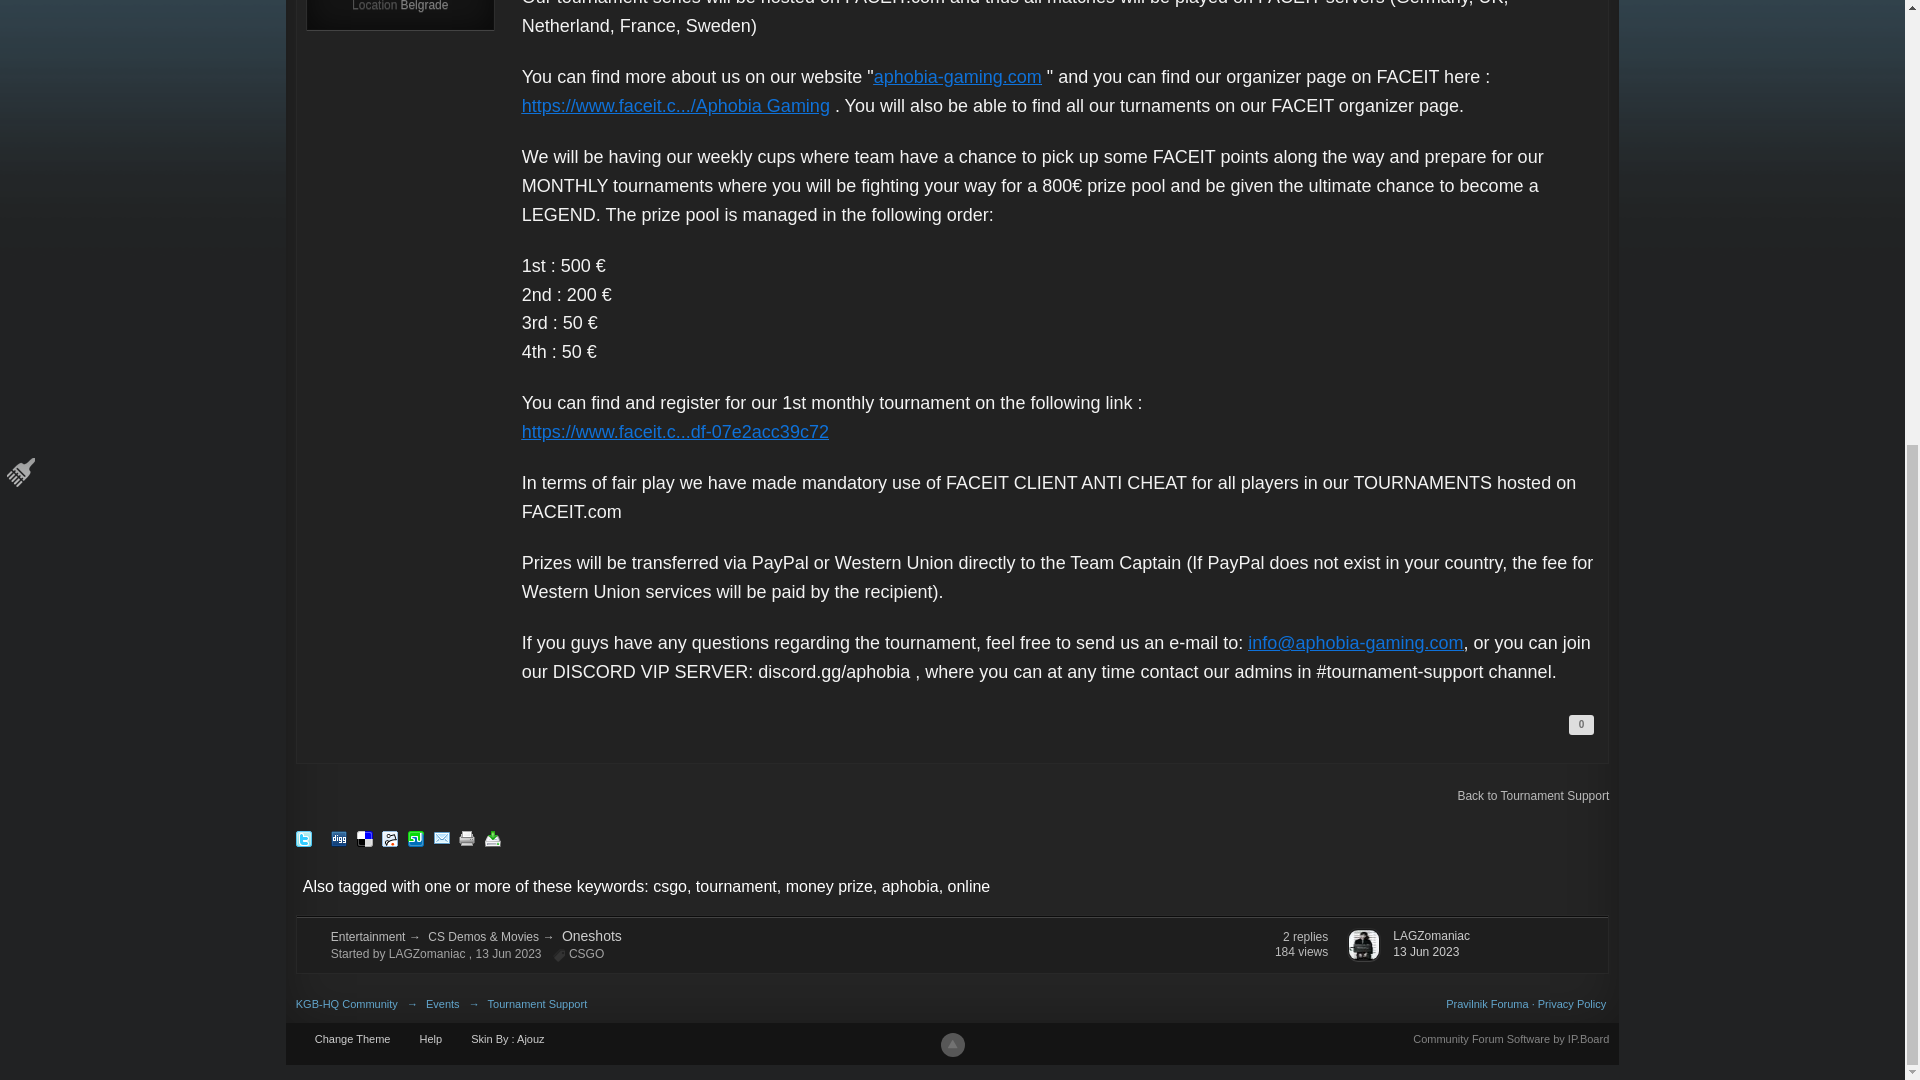 The width and height of the screenshot is (1920, 1080). I want to click on Back to Tournament Support, so click(1532, 796).